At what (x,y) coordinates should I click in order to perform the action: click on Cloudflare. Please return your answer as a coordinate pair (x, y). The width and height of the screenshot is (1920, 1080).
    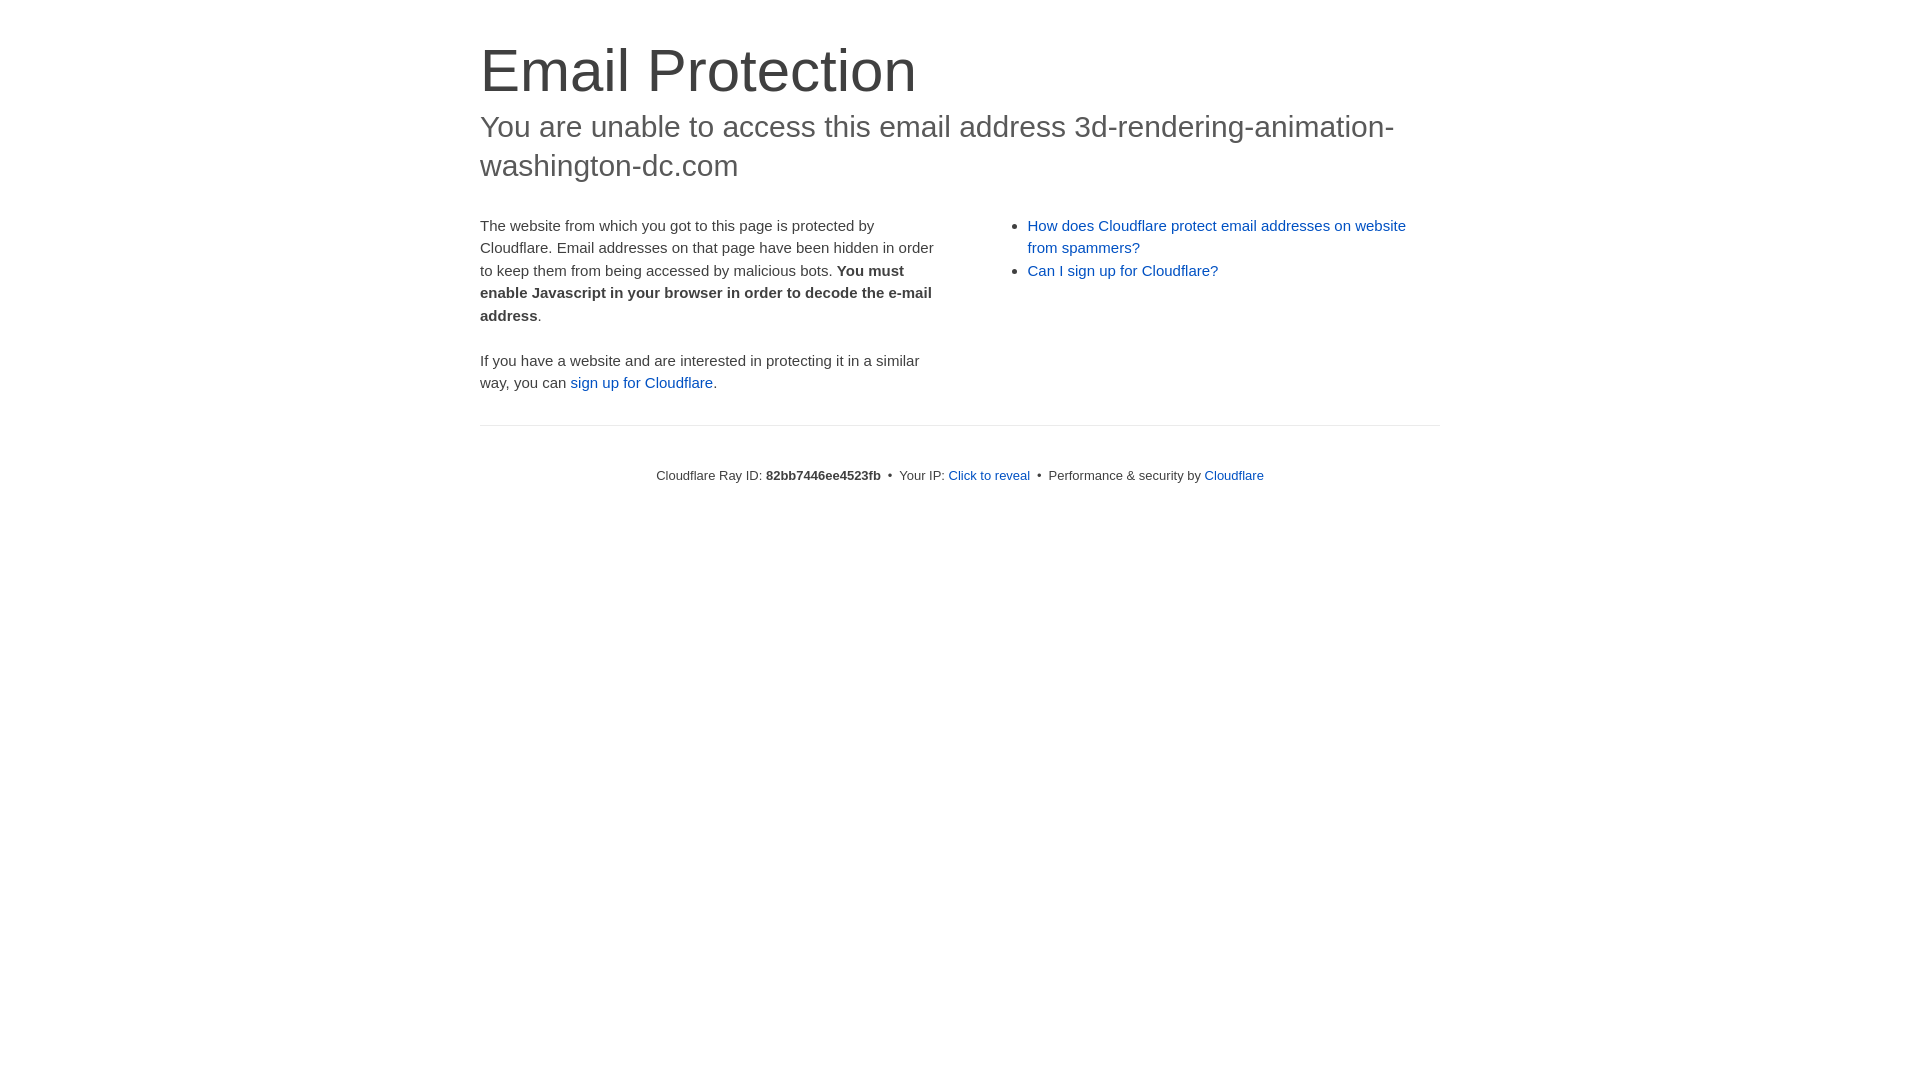
    Looking at the image, I should click on (1234, 476).